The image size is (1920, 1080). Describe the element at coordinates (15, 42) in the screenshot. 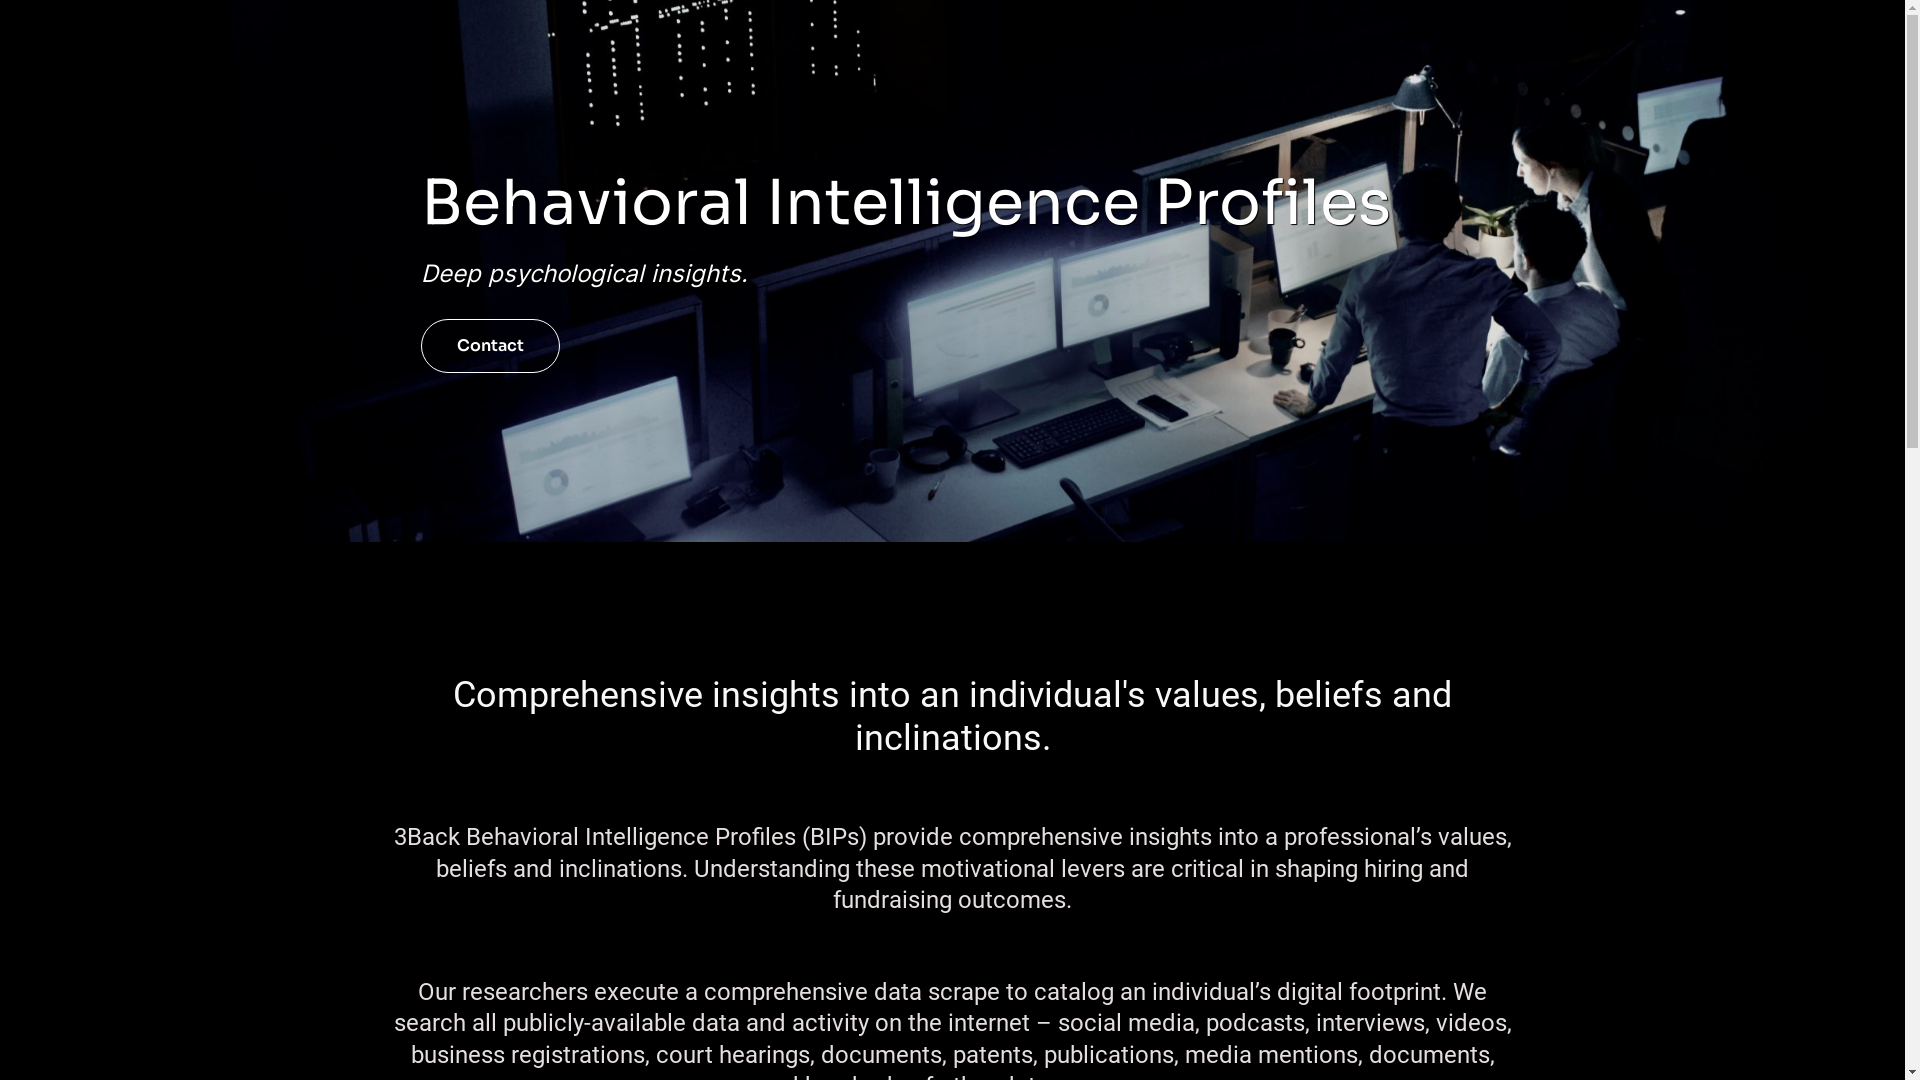

I see `Skip to content` at that location.